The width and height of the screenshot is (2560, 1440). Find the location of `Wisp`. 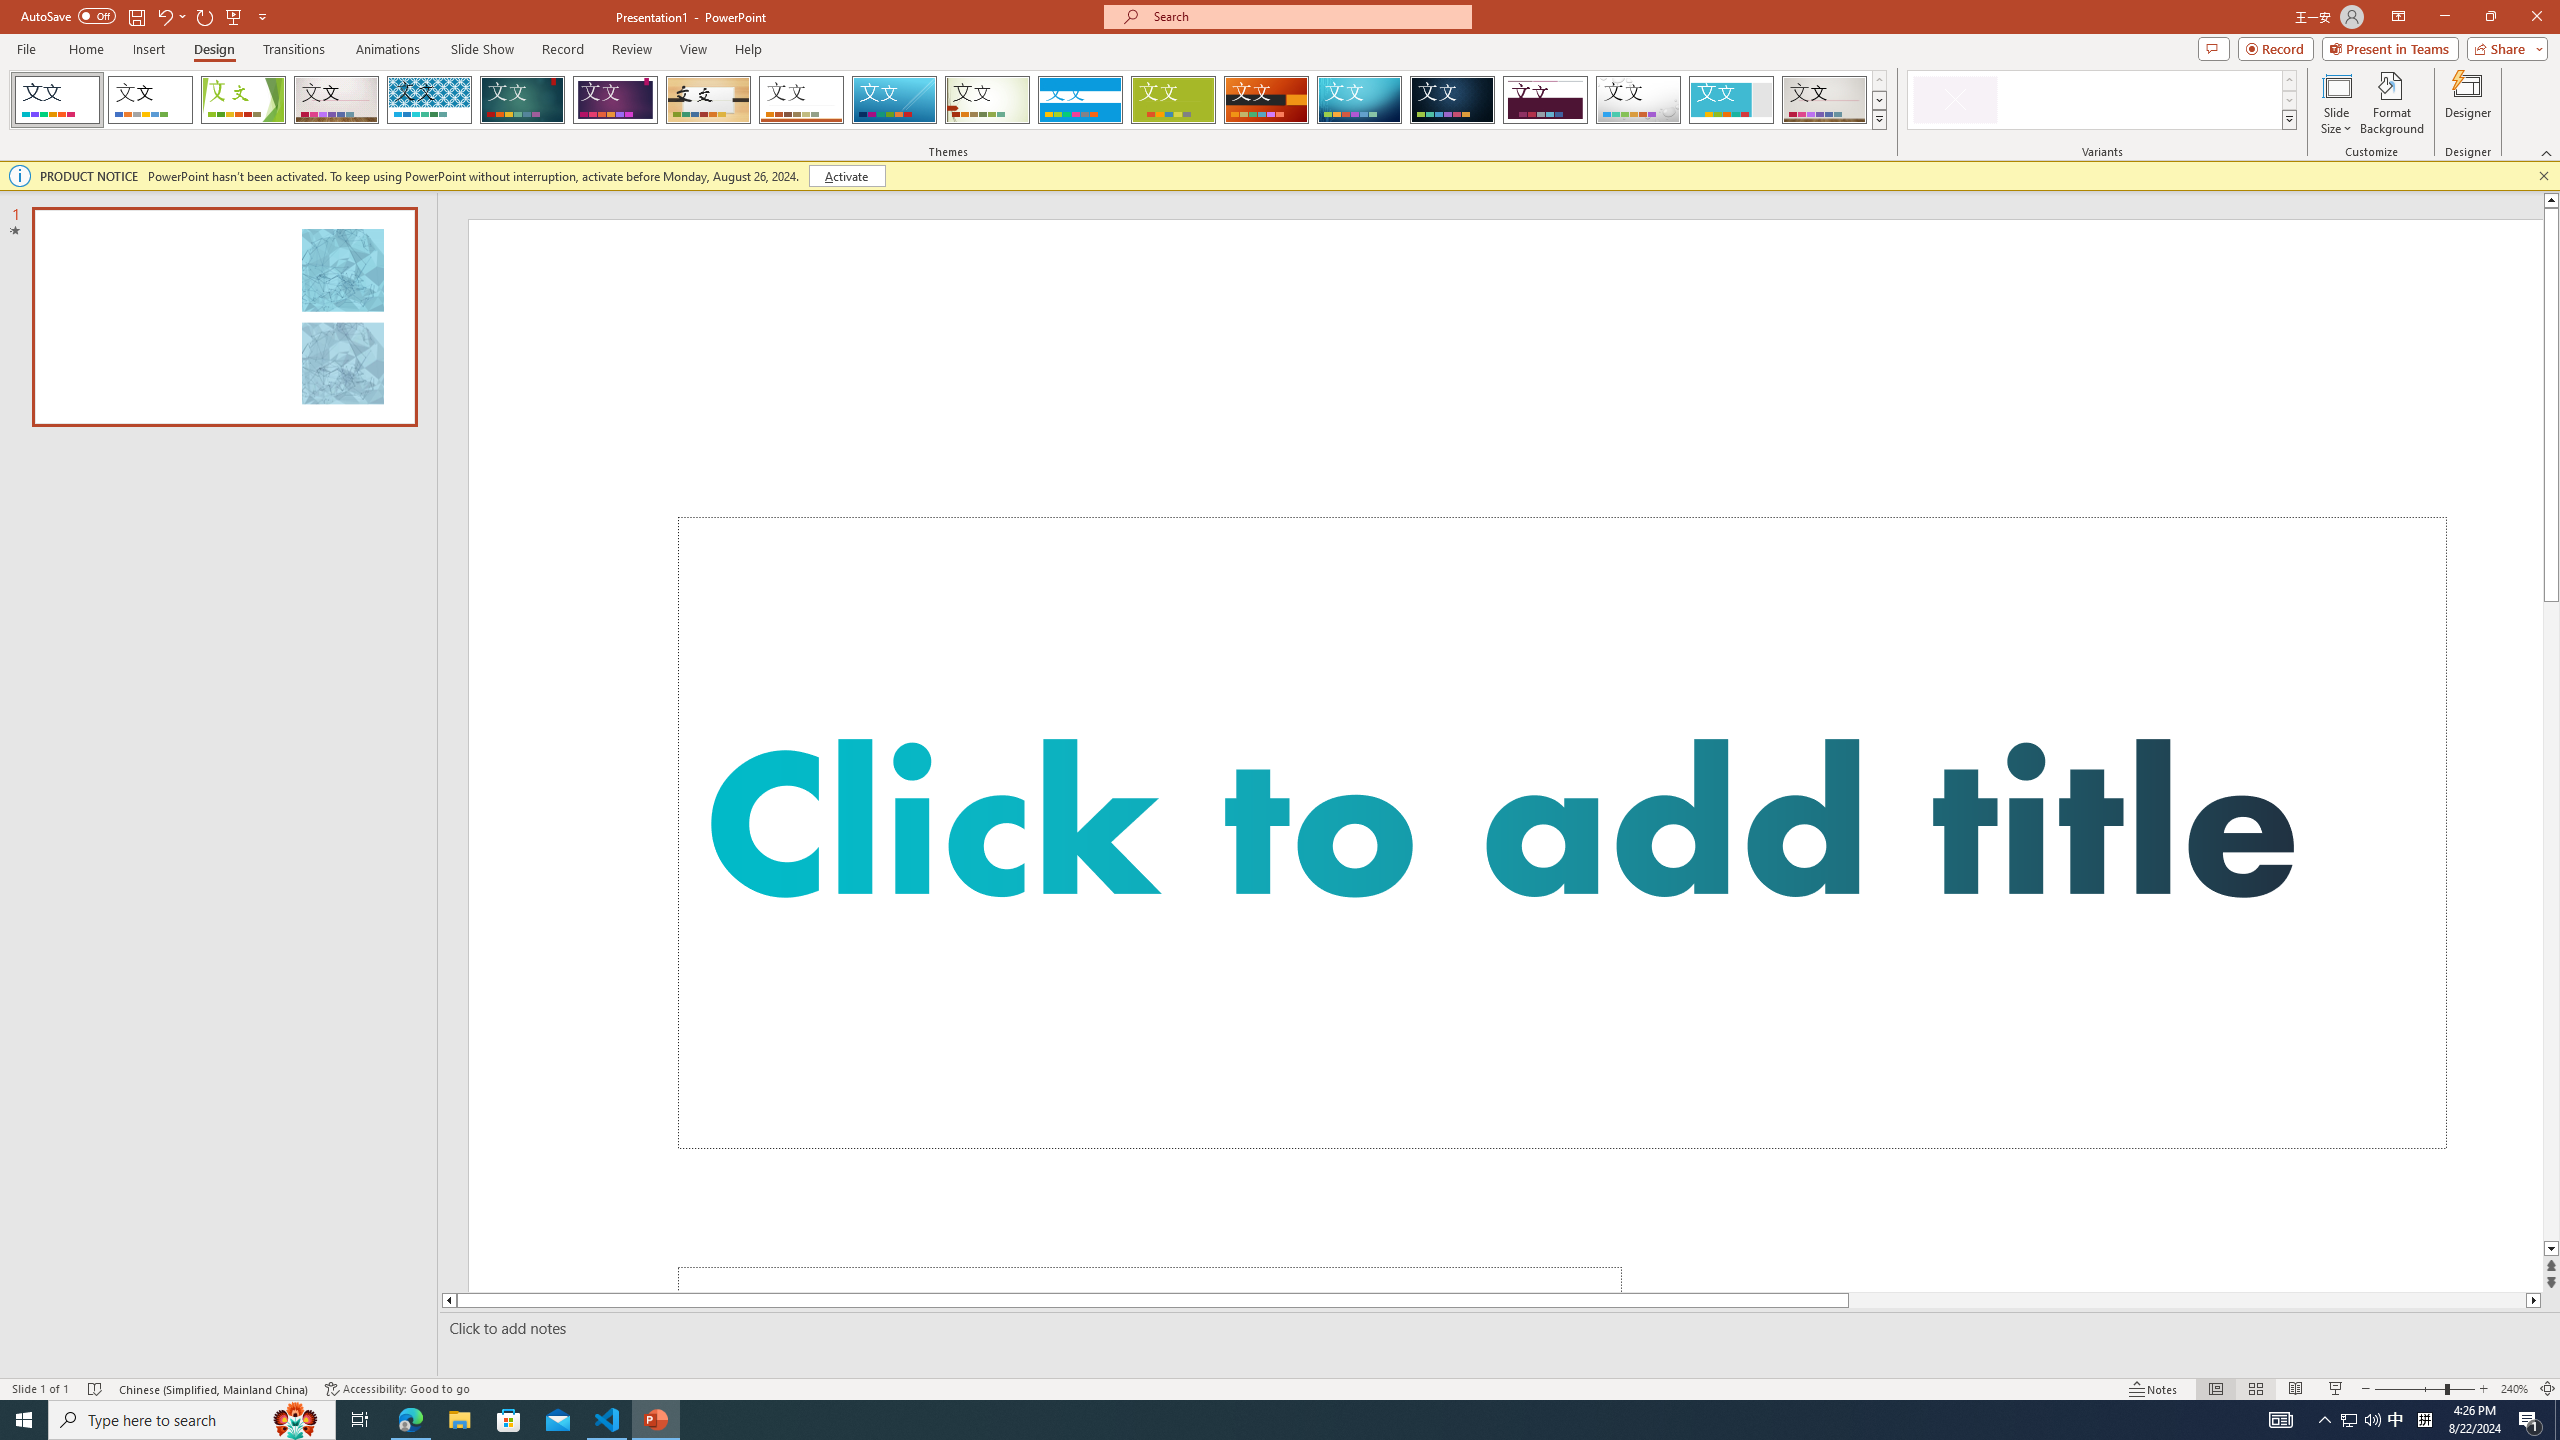

Wisp is located at coordinates (988, 100).